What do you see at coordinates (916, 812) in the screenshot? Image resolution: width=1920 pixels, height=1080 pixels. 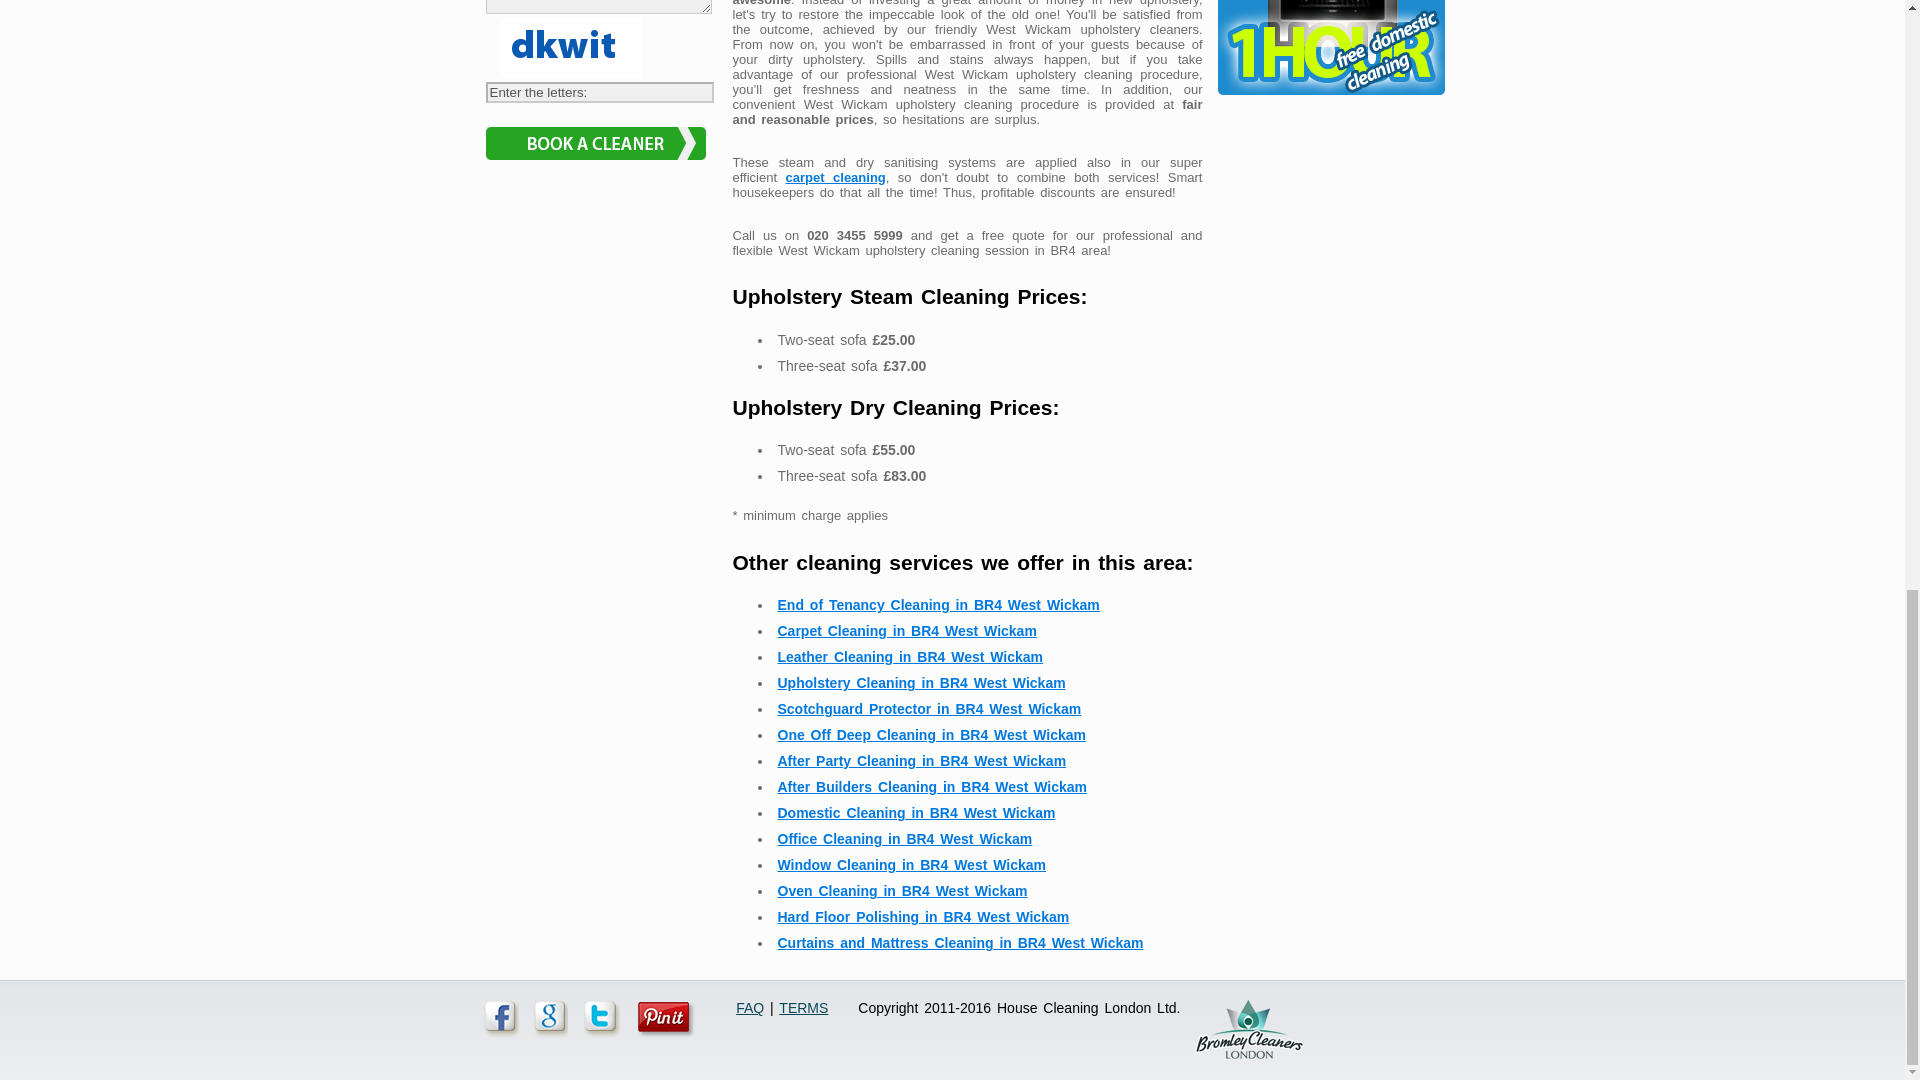 I see `Domestic Cleaning in BR4 West Wickam` at bounding box center [916, 812].